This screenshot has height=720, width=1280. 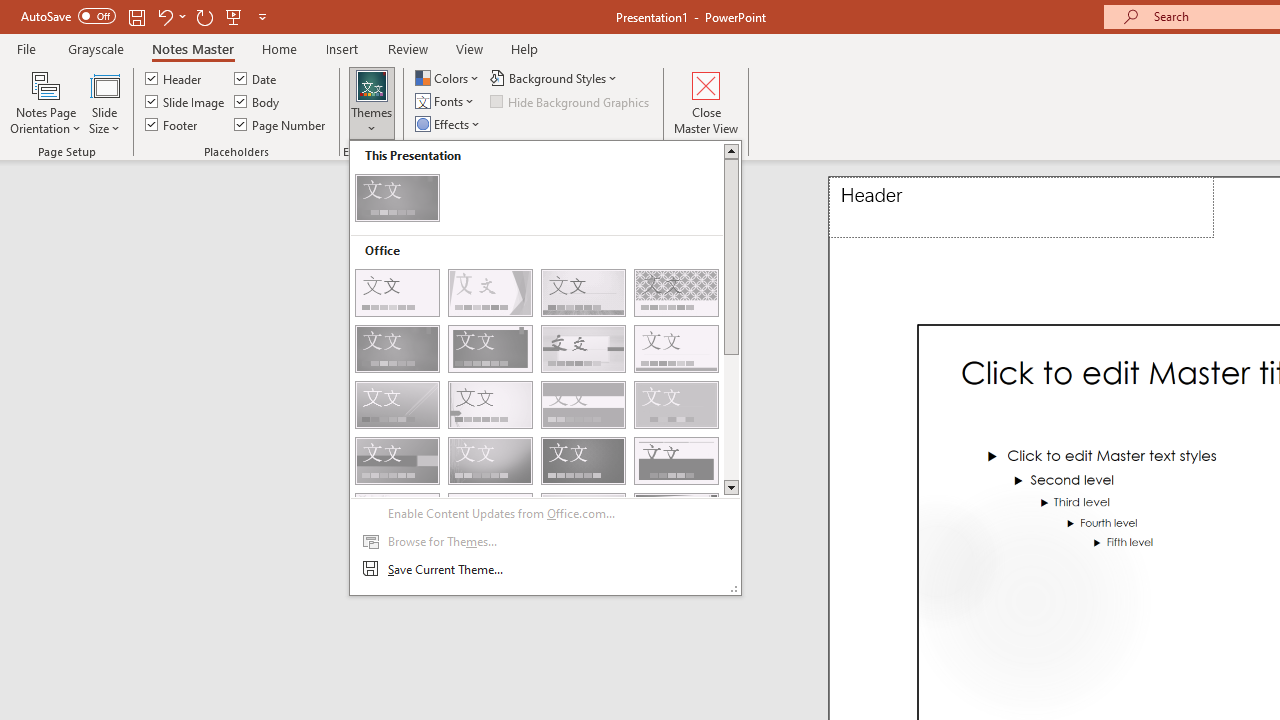 What do you see at coordinates (96, 48) in the screenshot?
I see `Grayscale` at bounding box center [96, 48].